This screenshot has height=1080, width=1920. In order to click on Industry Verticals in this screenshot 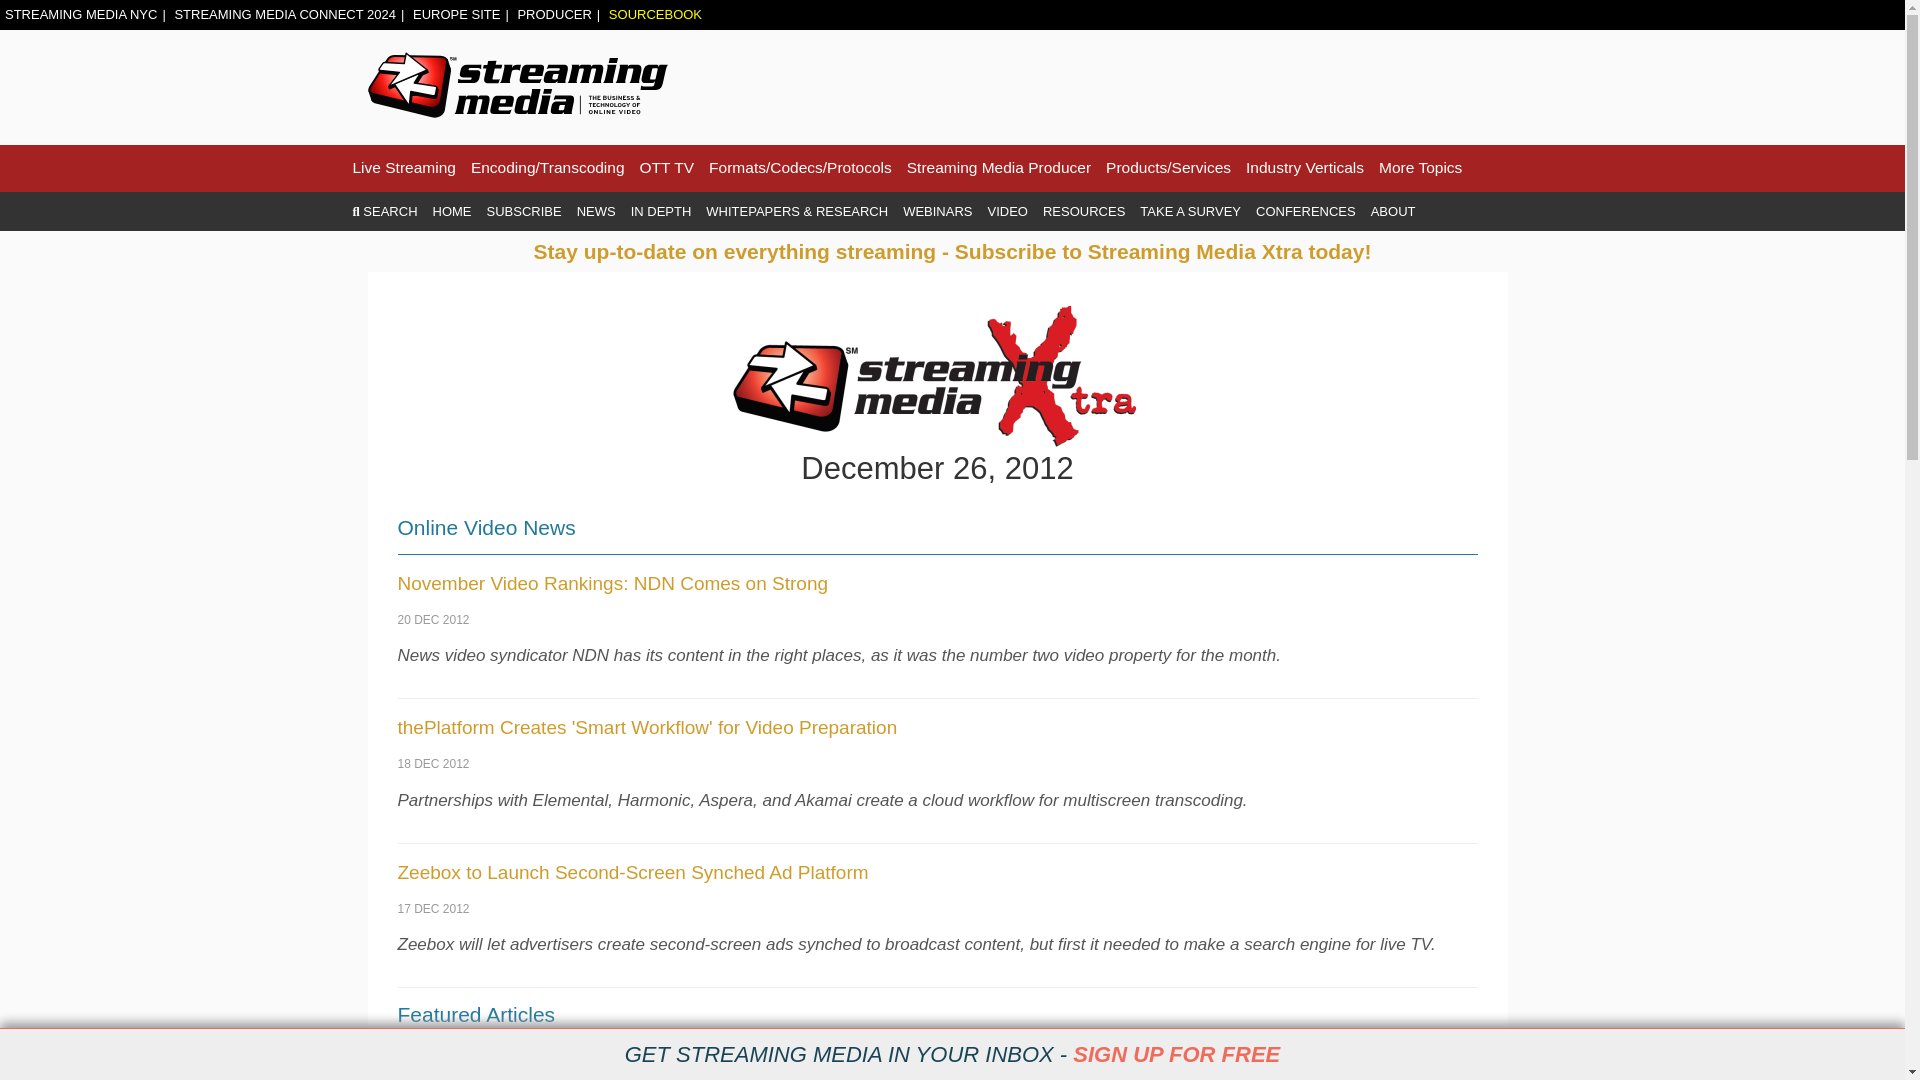, I will do `click(1304, 168)`.